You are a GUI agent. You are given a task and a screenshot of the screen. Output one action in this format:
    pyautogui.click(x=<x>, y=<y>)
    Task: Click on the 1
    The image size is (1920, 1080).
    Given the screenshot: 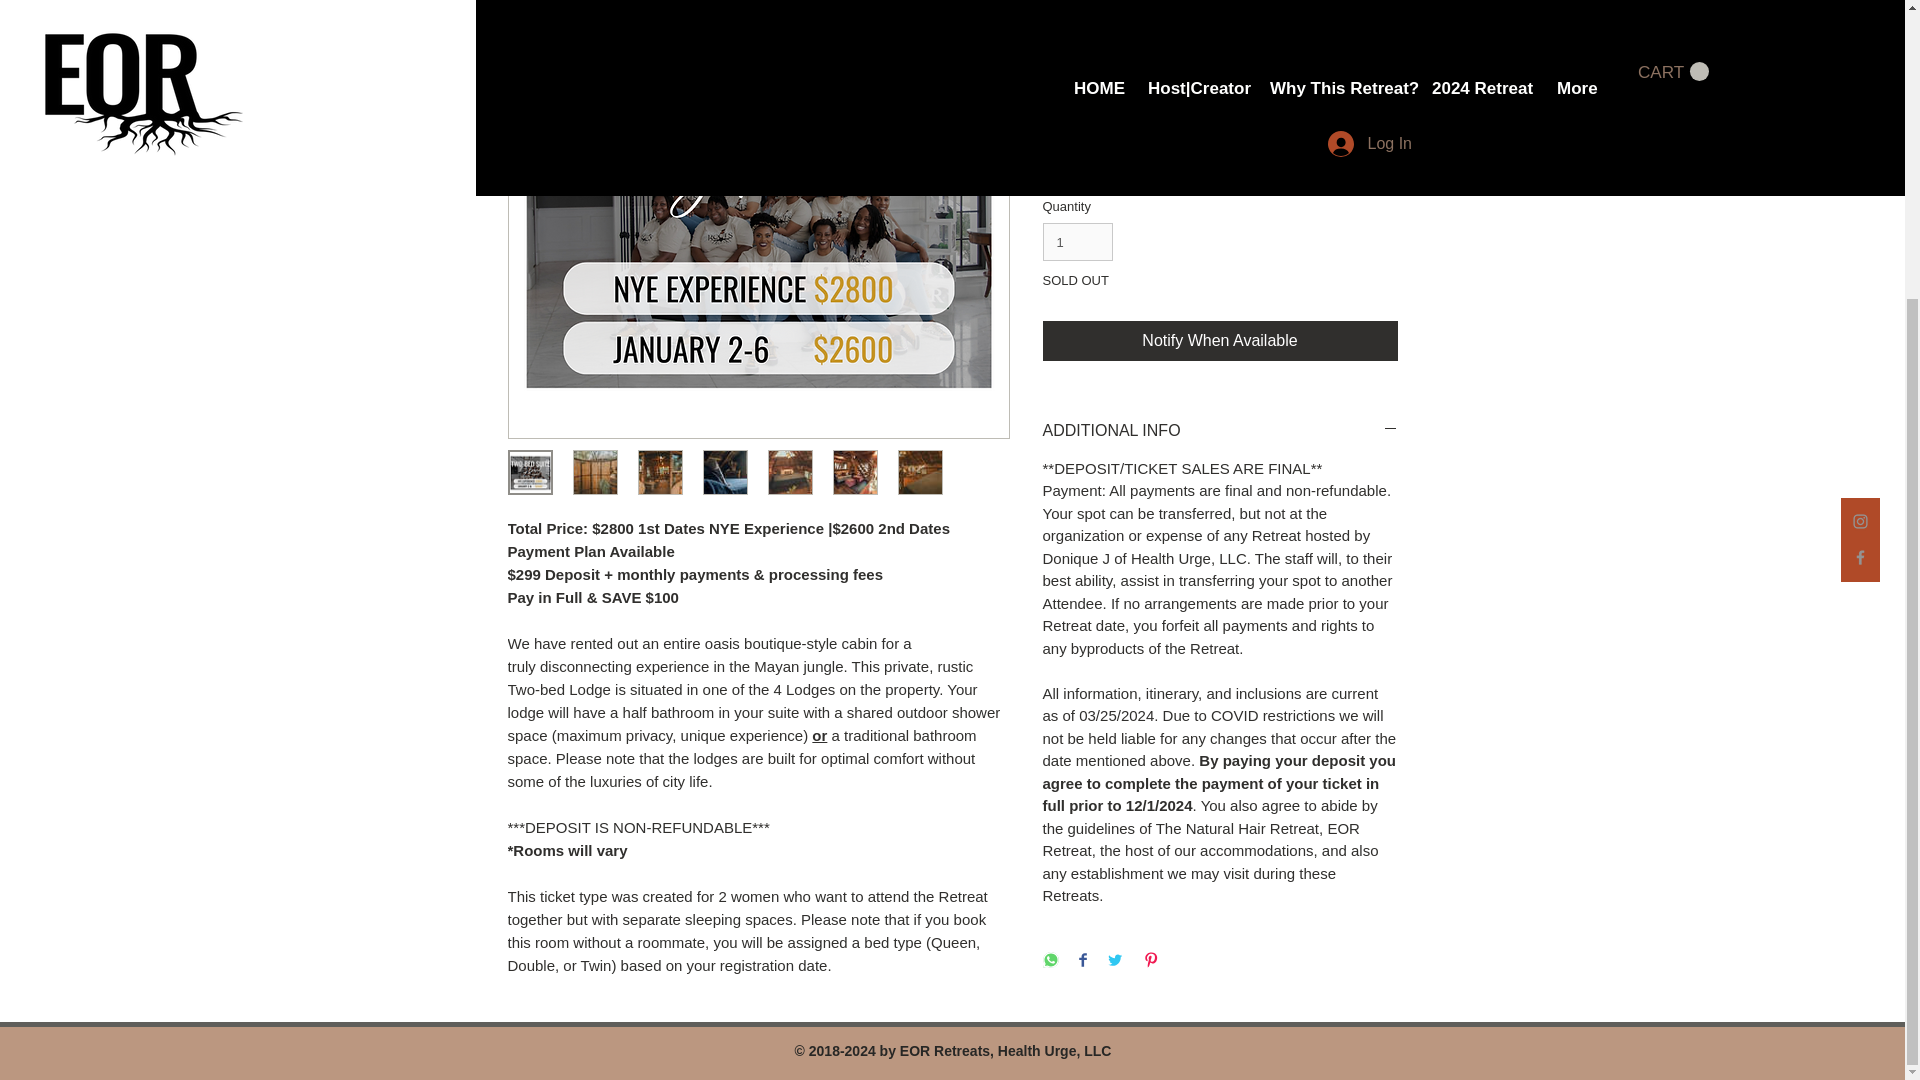 What is the action you would take?
    pyautogui.click(x=1078, y=242)
    